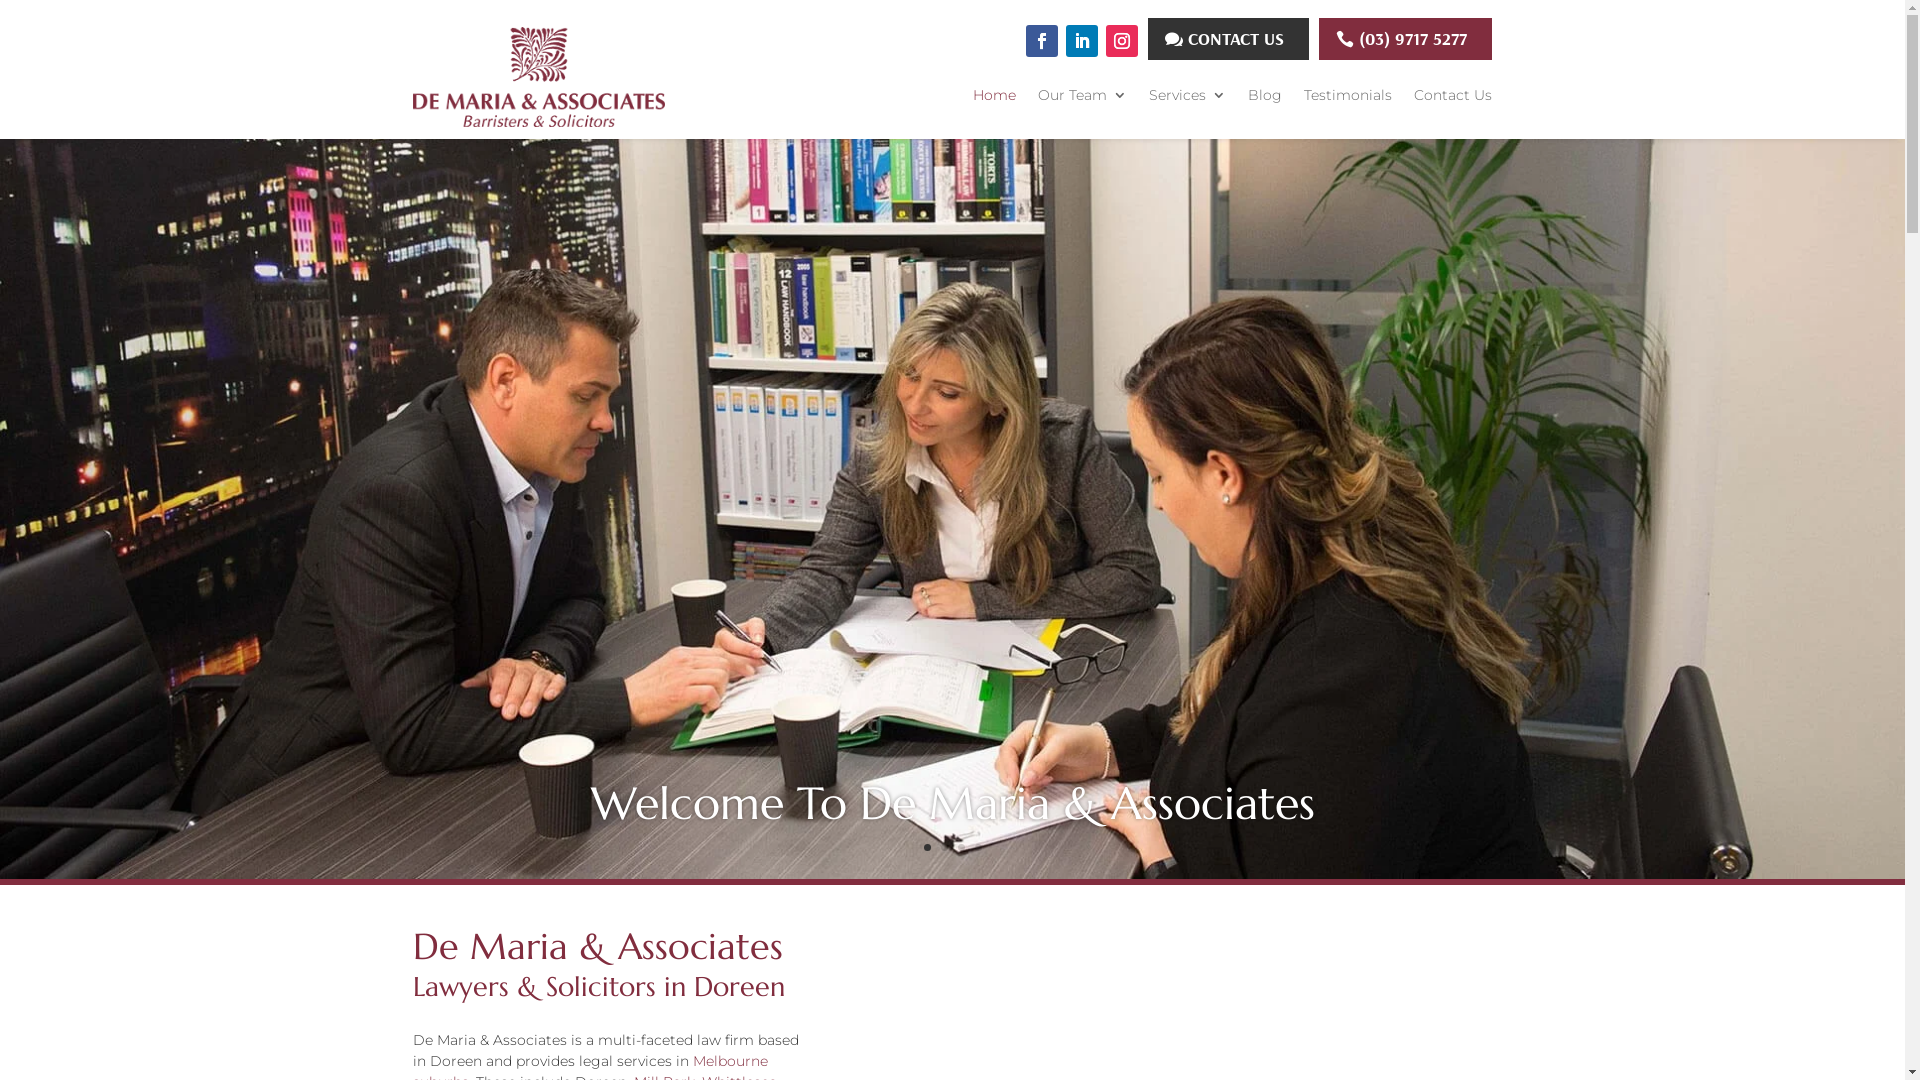 The image size is (1920, 1080). I want to click on CONTACT US, so click(1228, 38).